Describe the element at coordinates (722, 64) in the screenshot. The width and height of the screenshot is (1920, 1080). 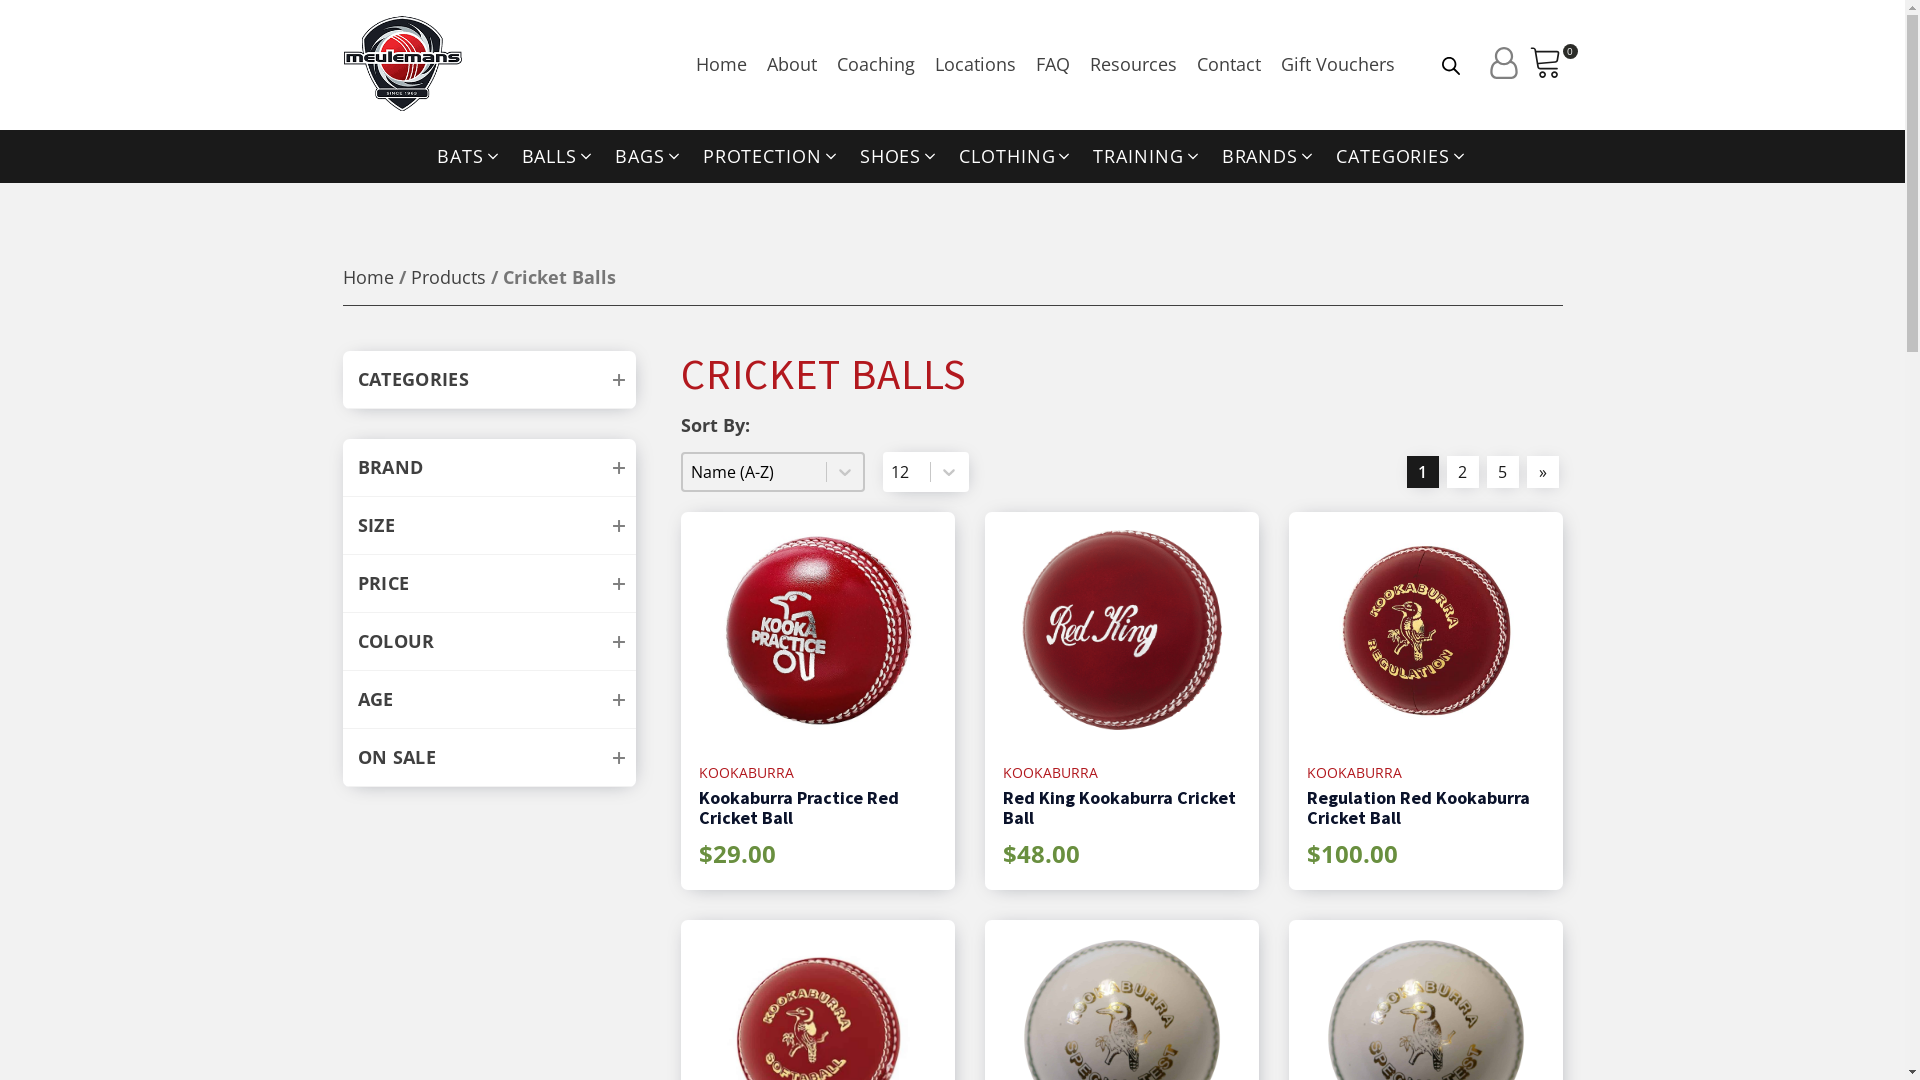
I see `Home` at that location.